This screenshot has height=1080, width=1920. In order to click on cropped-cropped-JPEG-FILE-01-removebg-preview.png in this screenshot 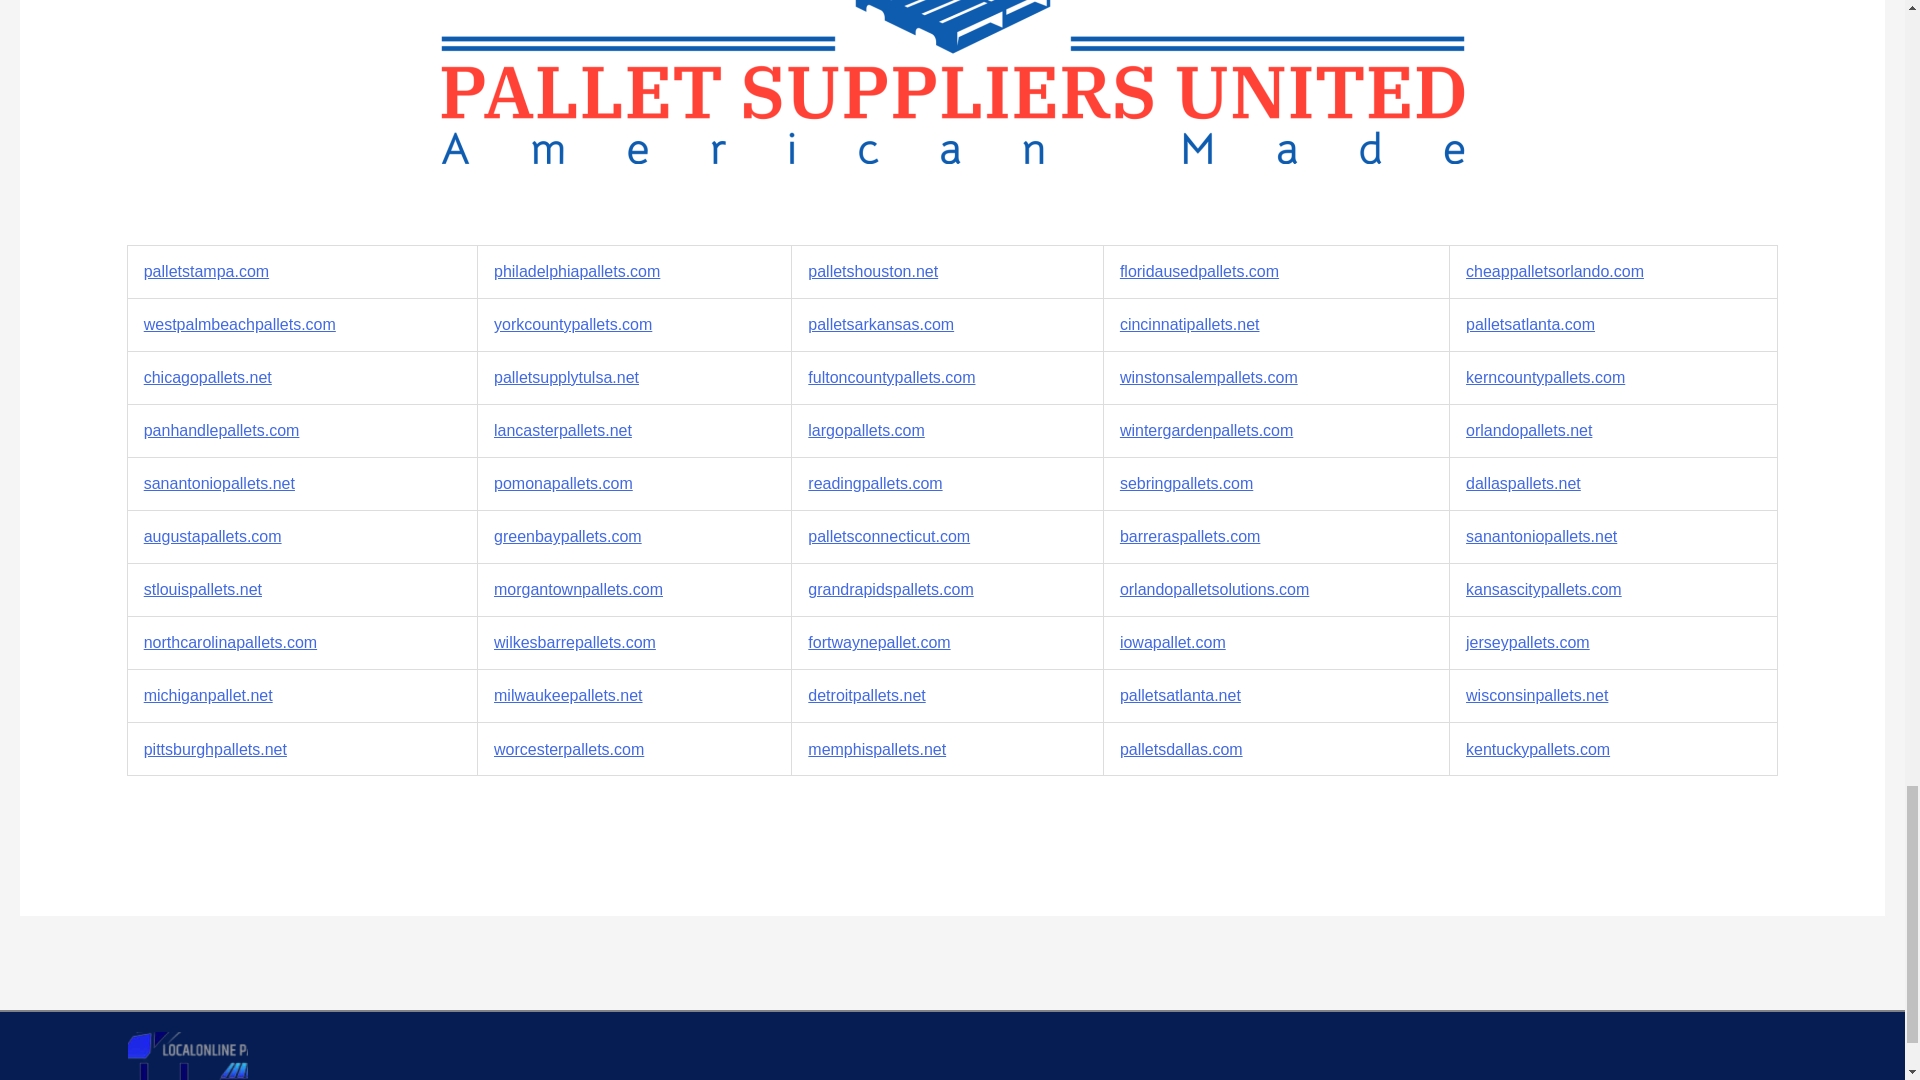, I will do `click(188, 1056)`.